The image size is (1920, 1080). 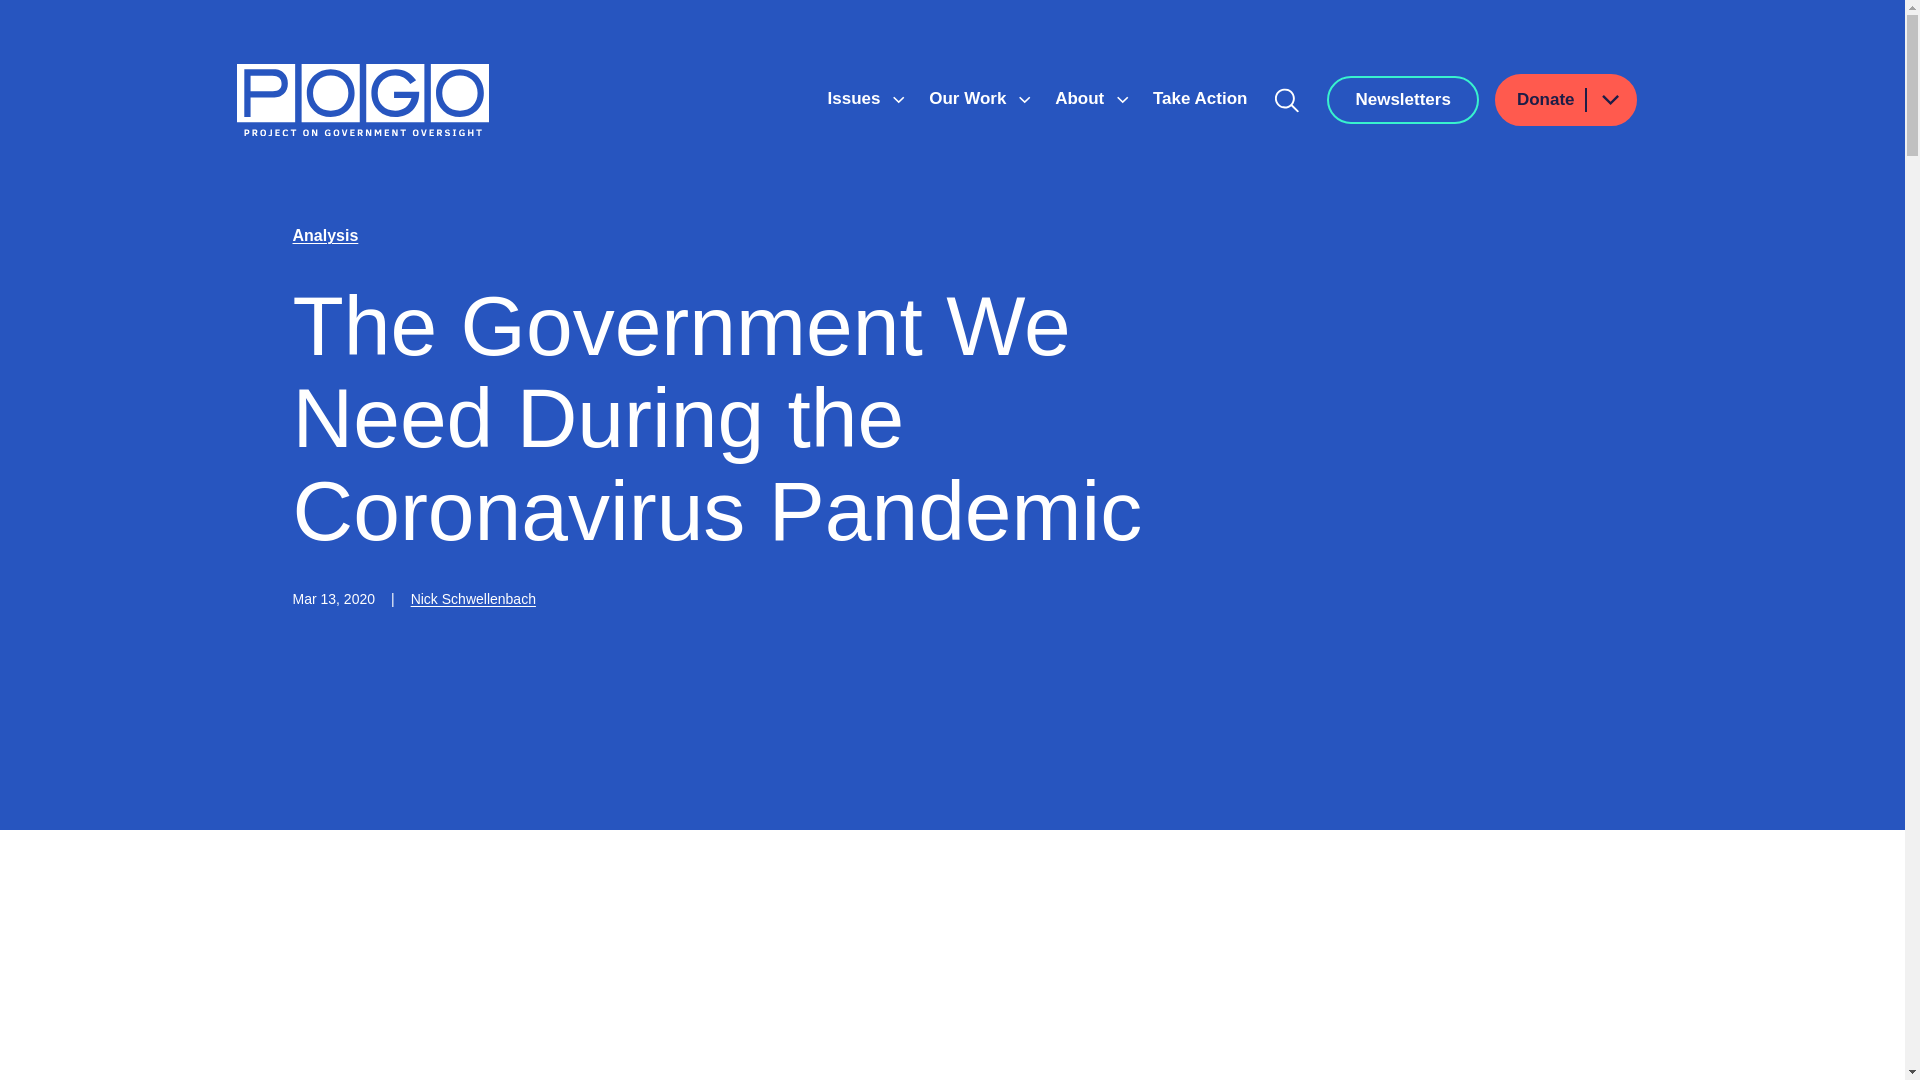 What do you see at coordinates (1122, 100) in the screenshot?
I see `Show submenu for About` at bounding box center [1122, 100].